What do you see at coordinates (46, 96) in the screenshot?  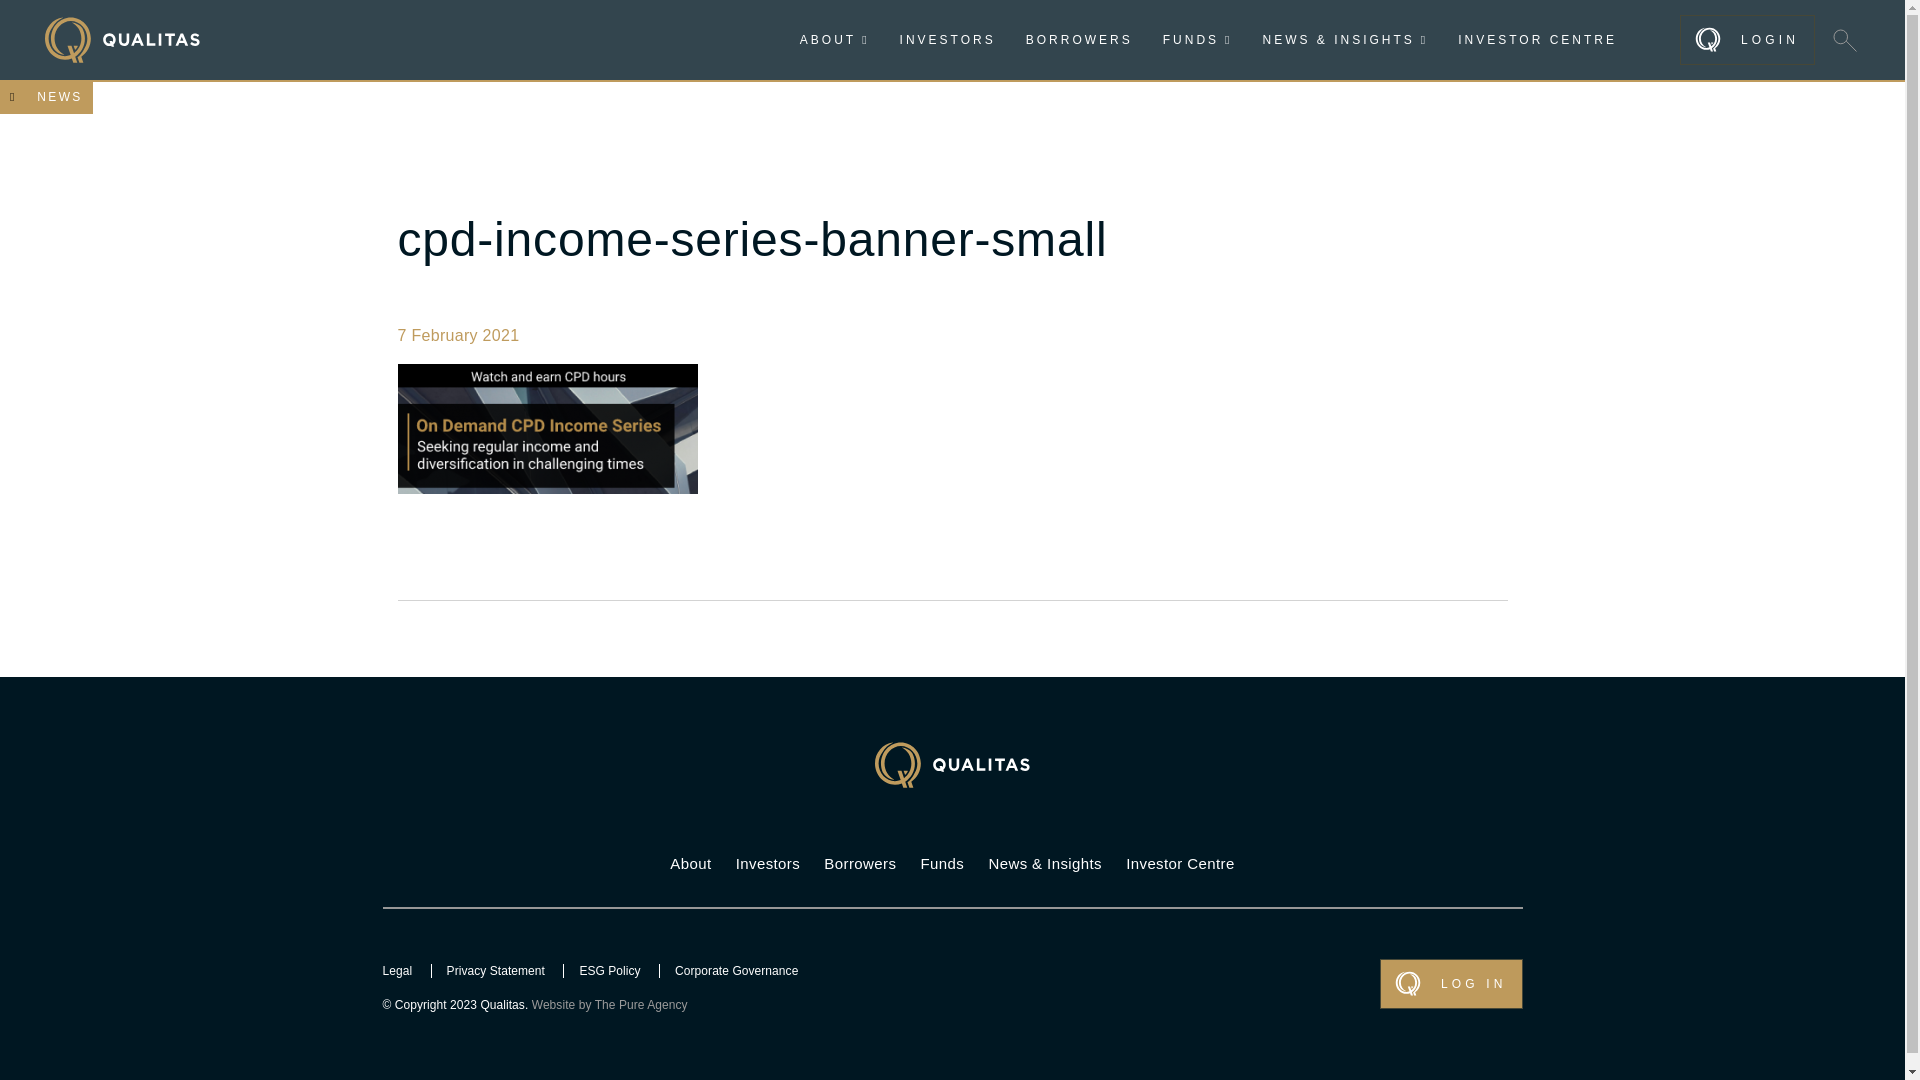 I see `NEWS` at bounding box center [46, 96].